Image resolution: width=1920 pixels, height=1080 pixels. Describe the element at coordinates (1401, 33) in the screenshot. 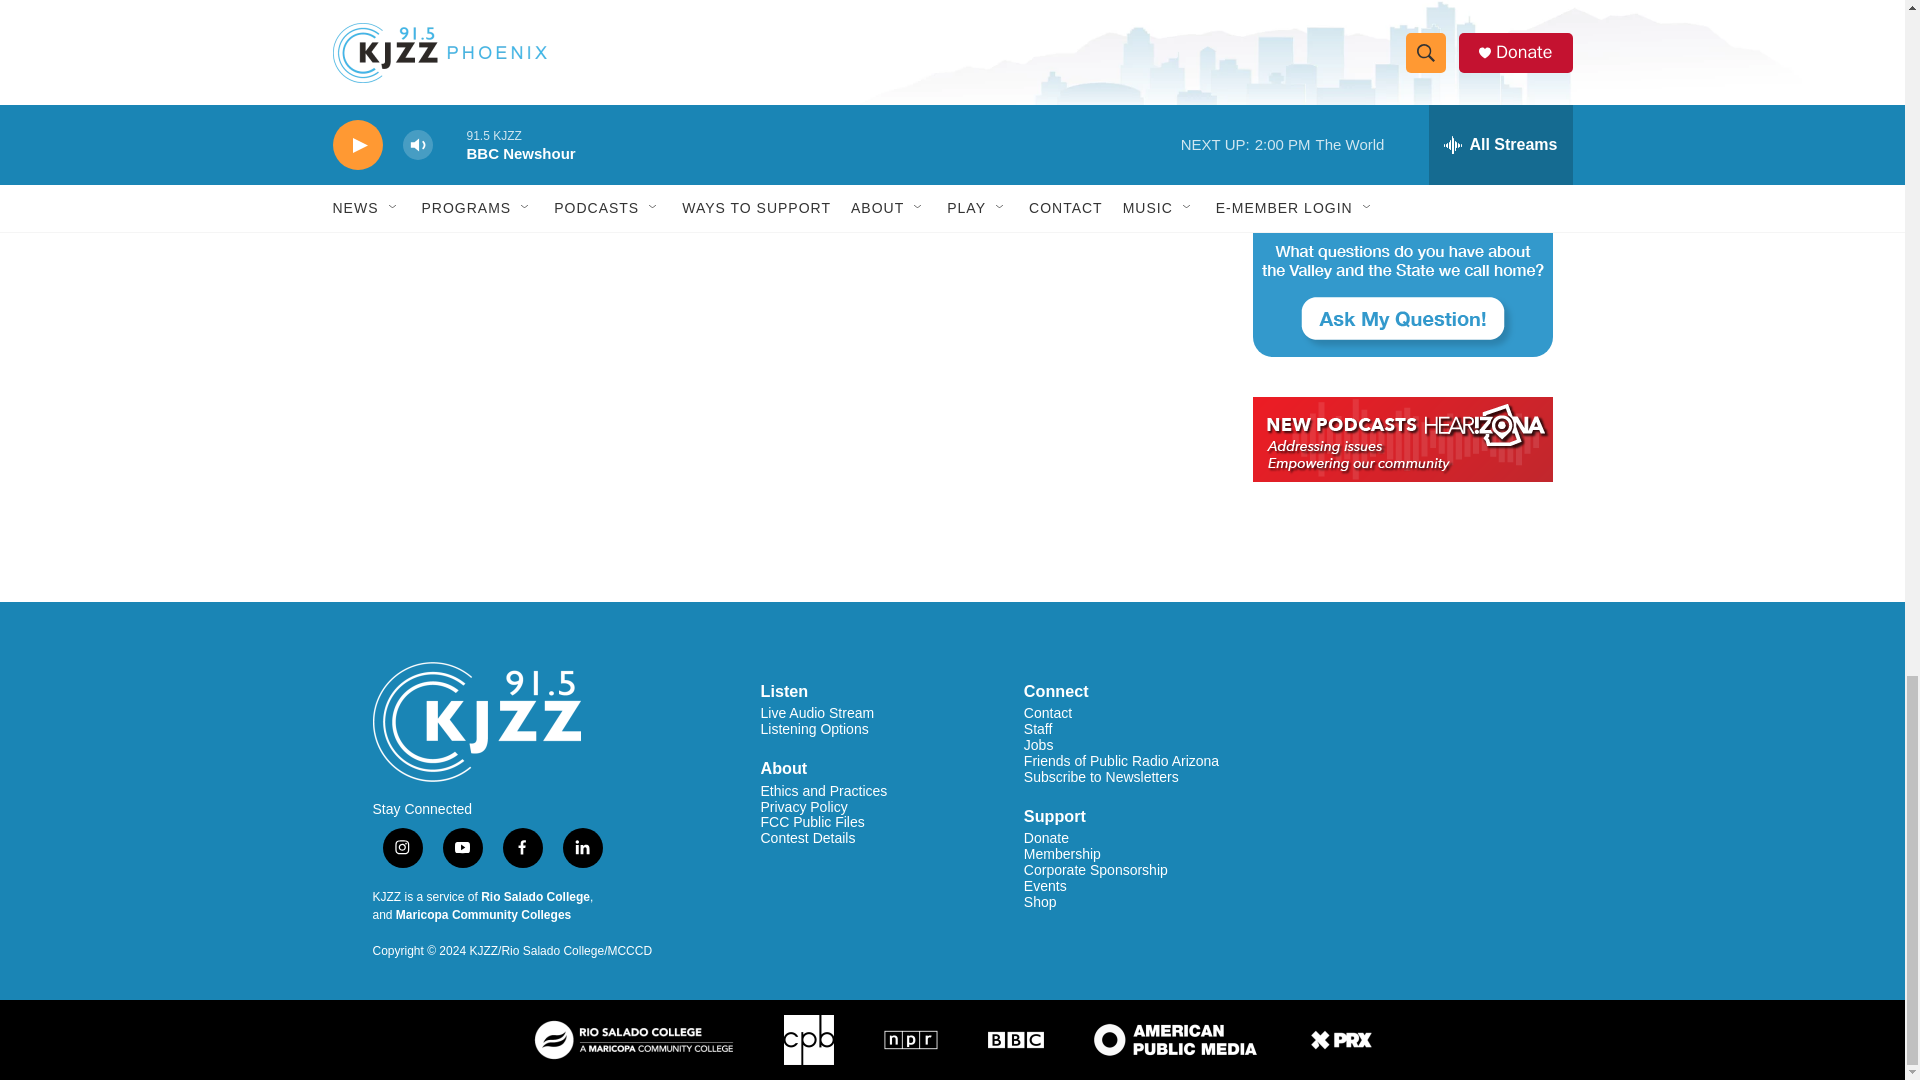

I see `Spot 127 web site` at that location.